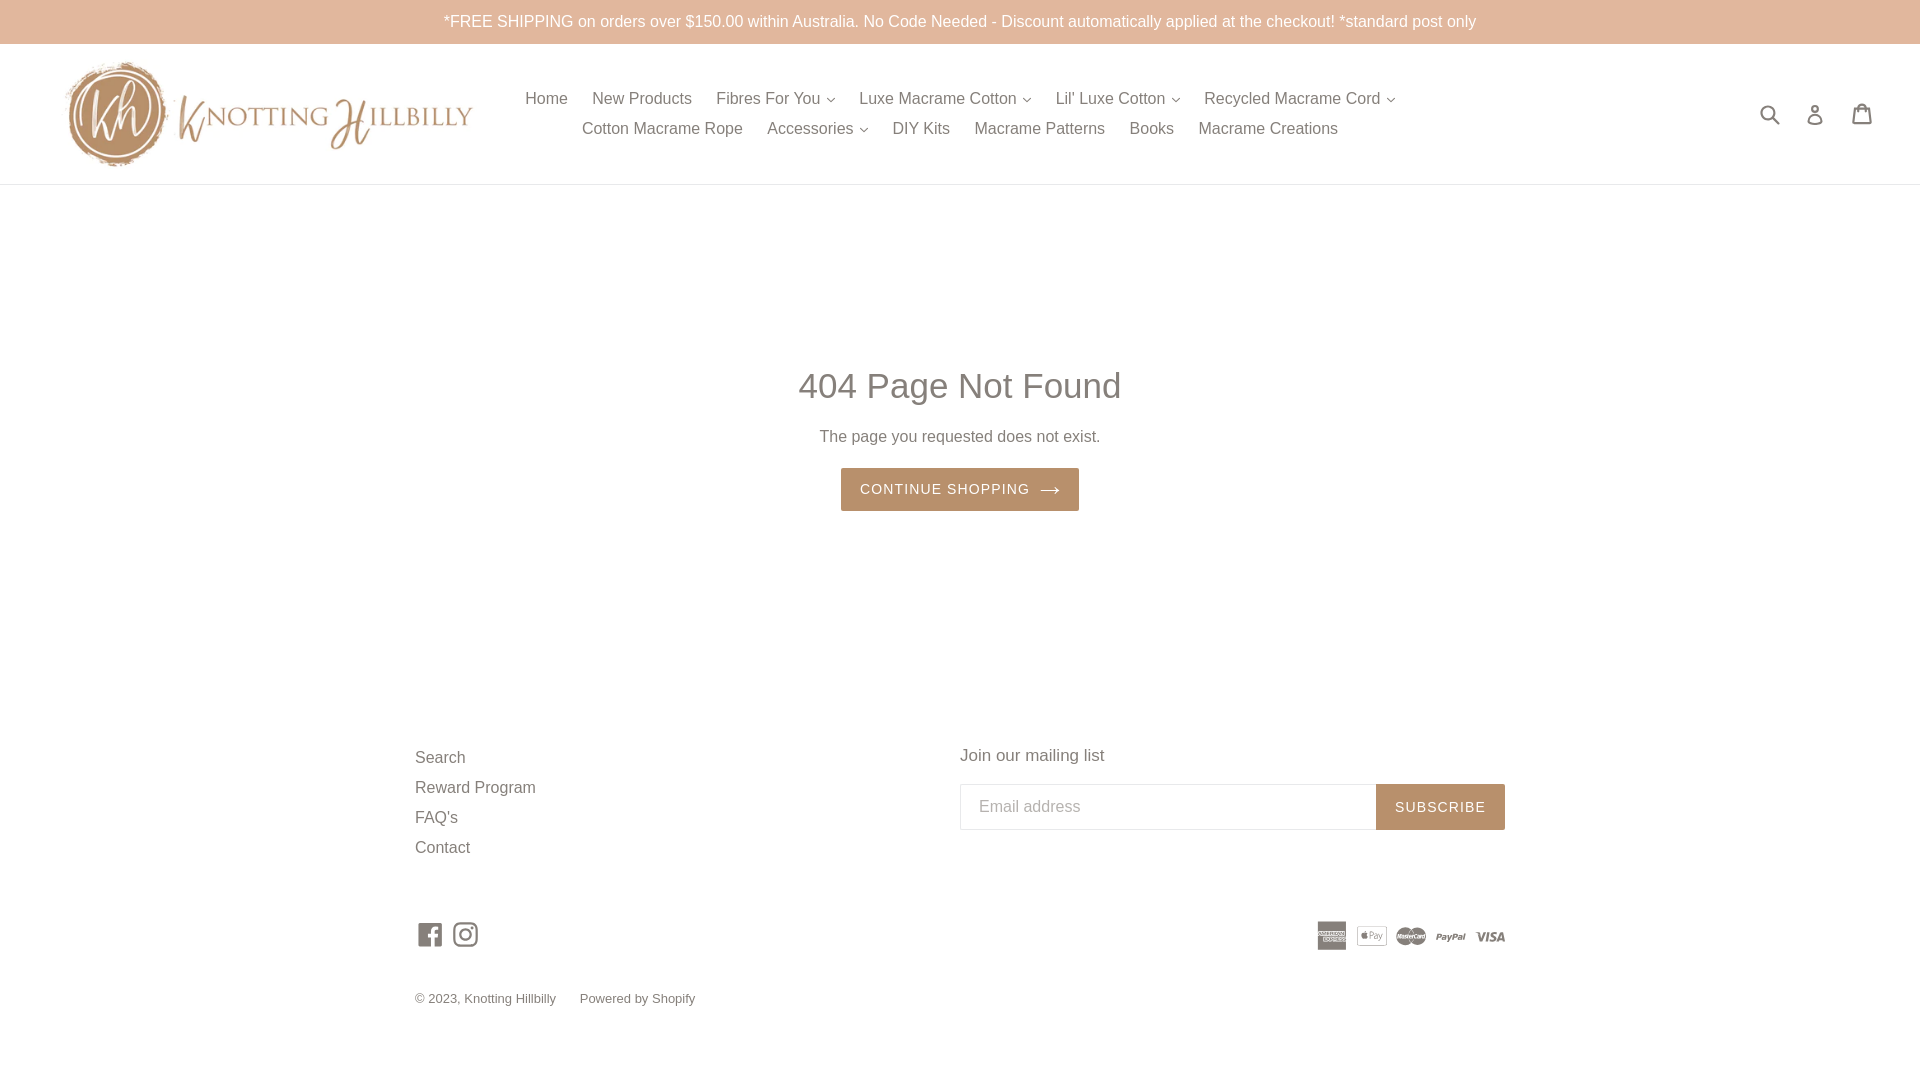 This screenshot has width=1920, height=1080. I want to click on DIY Kits, so click(921, 129).